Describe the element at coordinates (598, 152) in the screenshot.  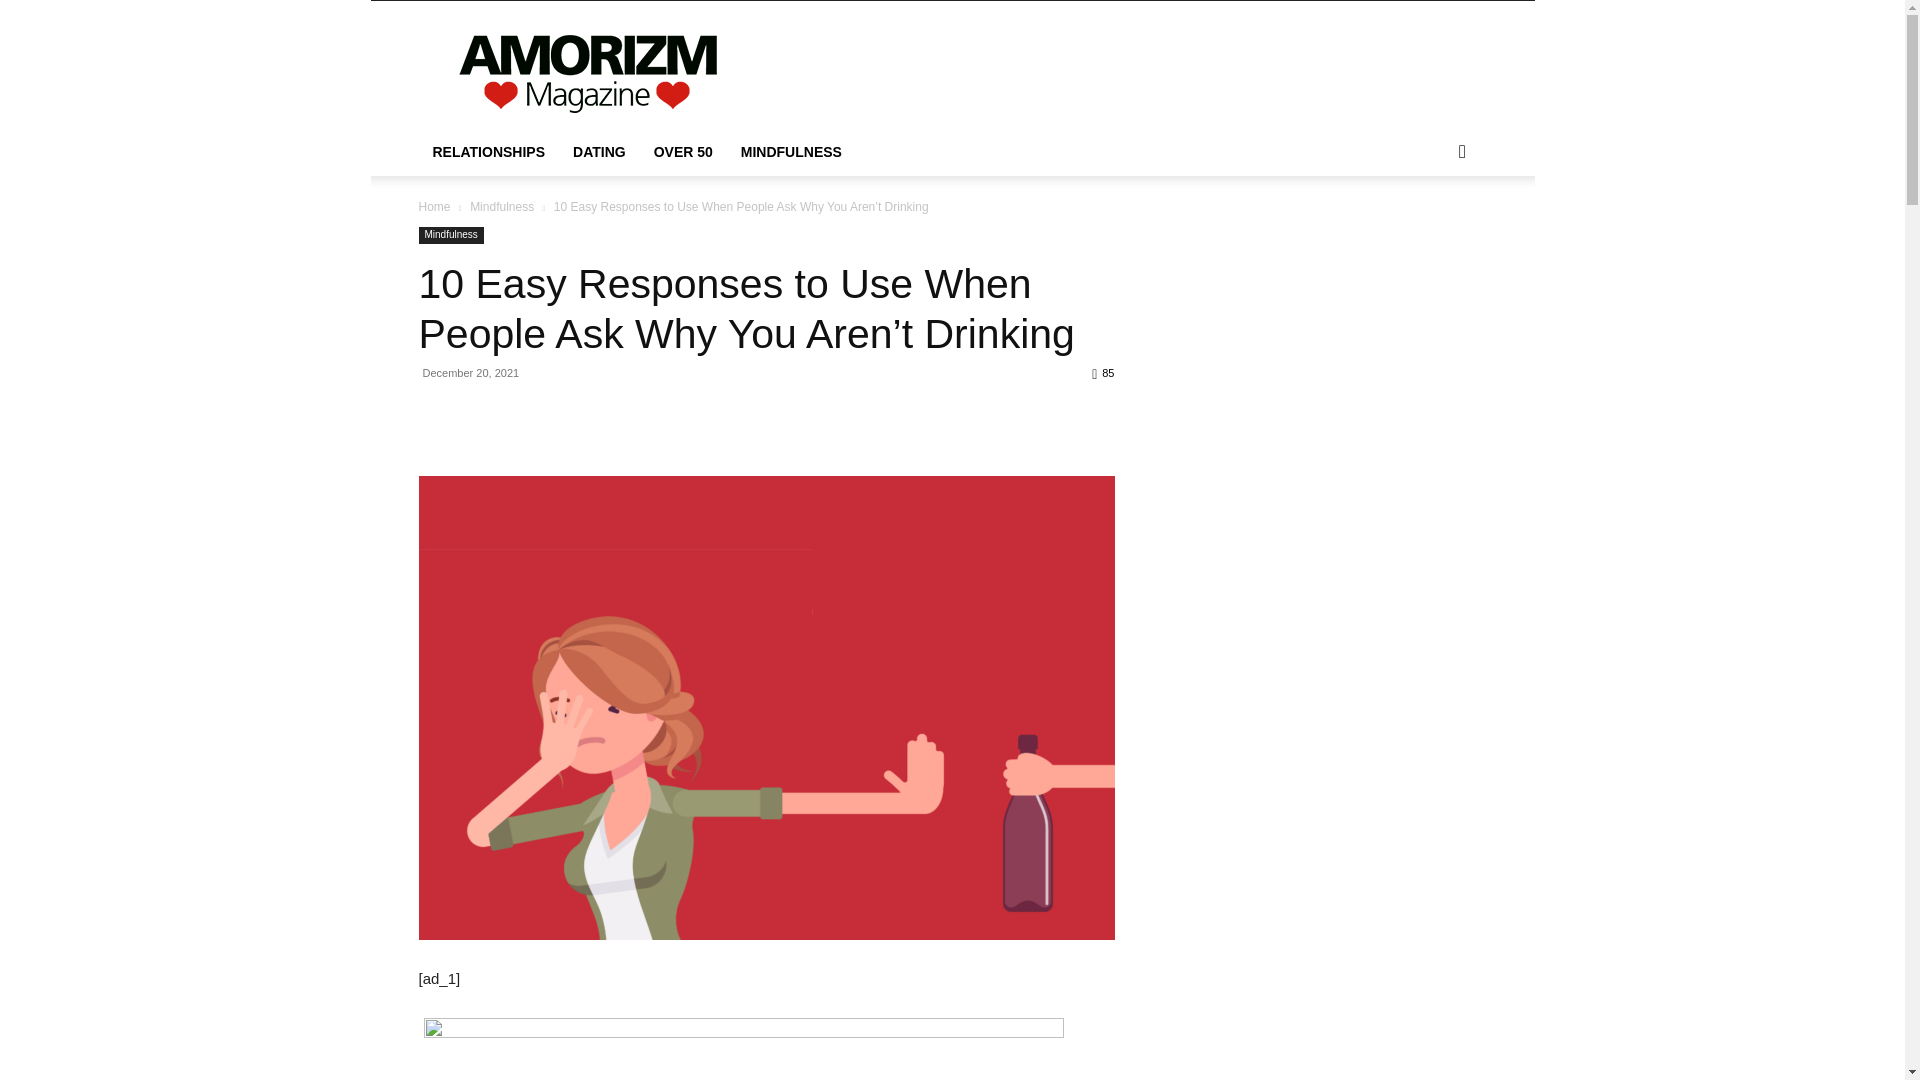
I see `DATING` at that location.